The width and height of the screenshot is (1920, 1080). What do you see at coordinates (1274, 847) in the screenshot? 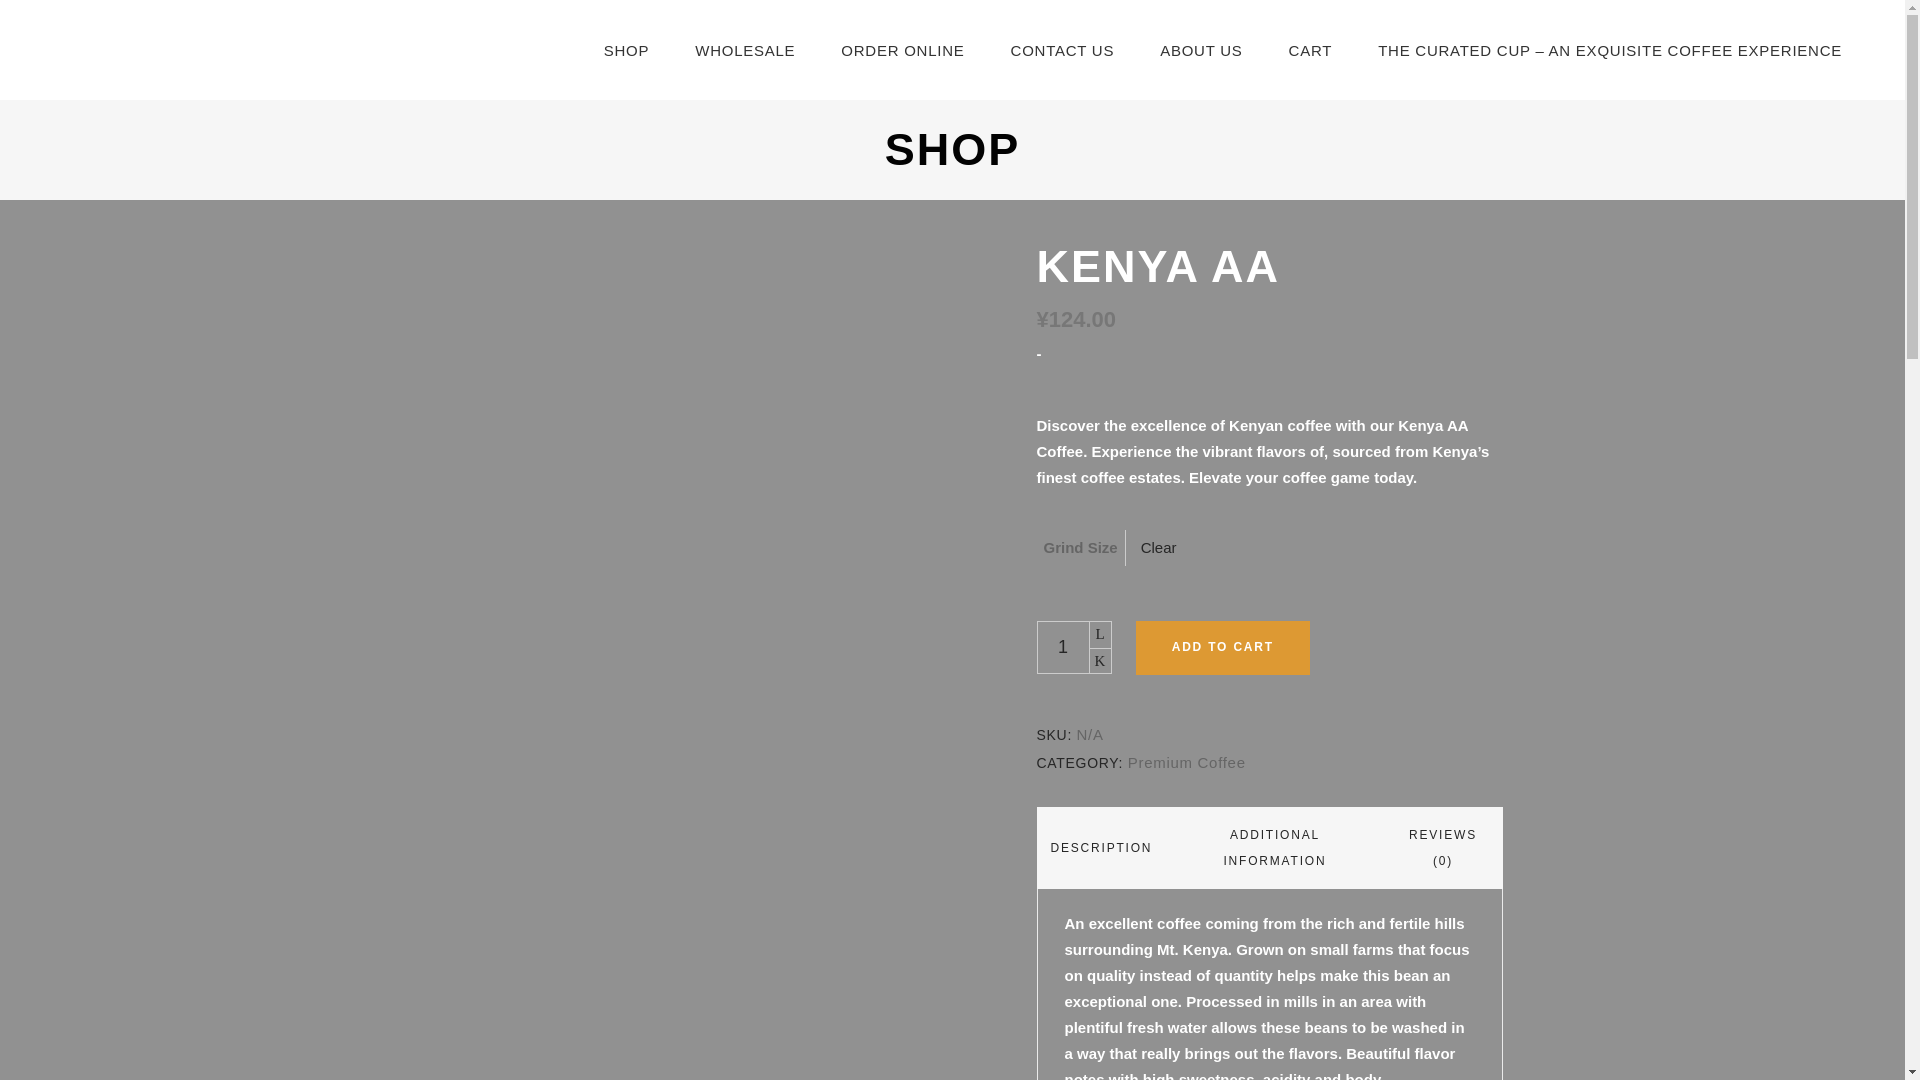
I see `ADDITIONAL INFORMATION` at bounding box center [1274, 847].